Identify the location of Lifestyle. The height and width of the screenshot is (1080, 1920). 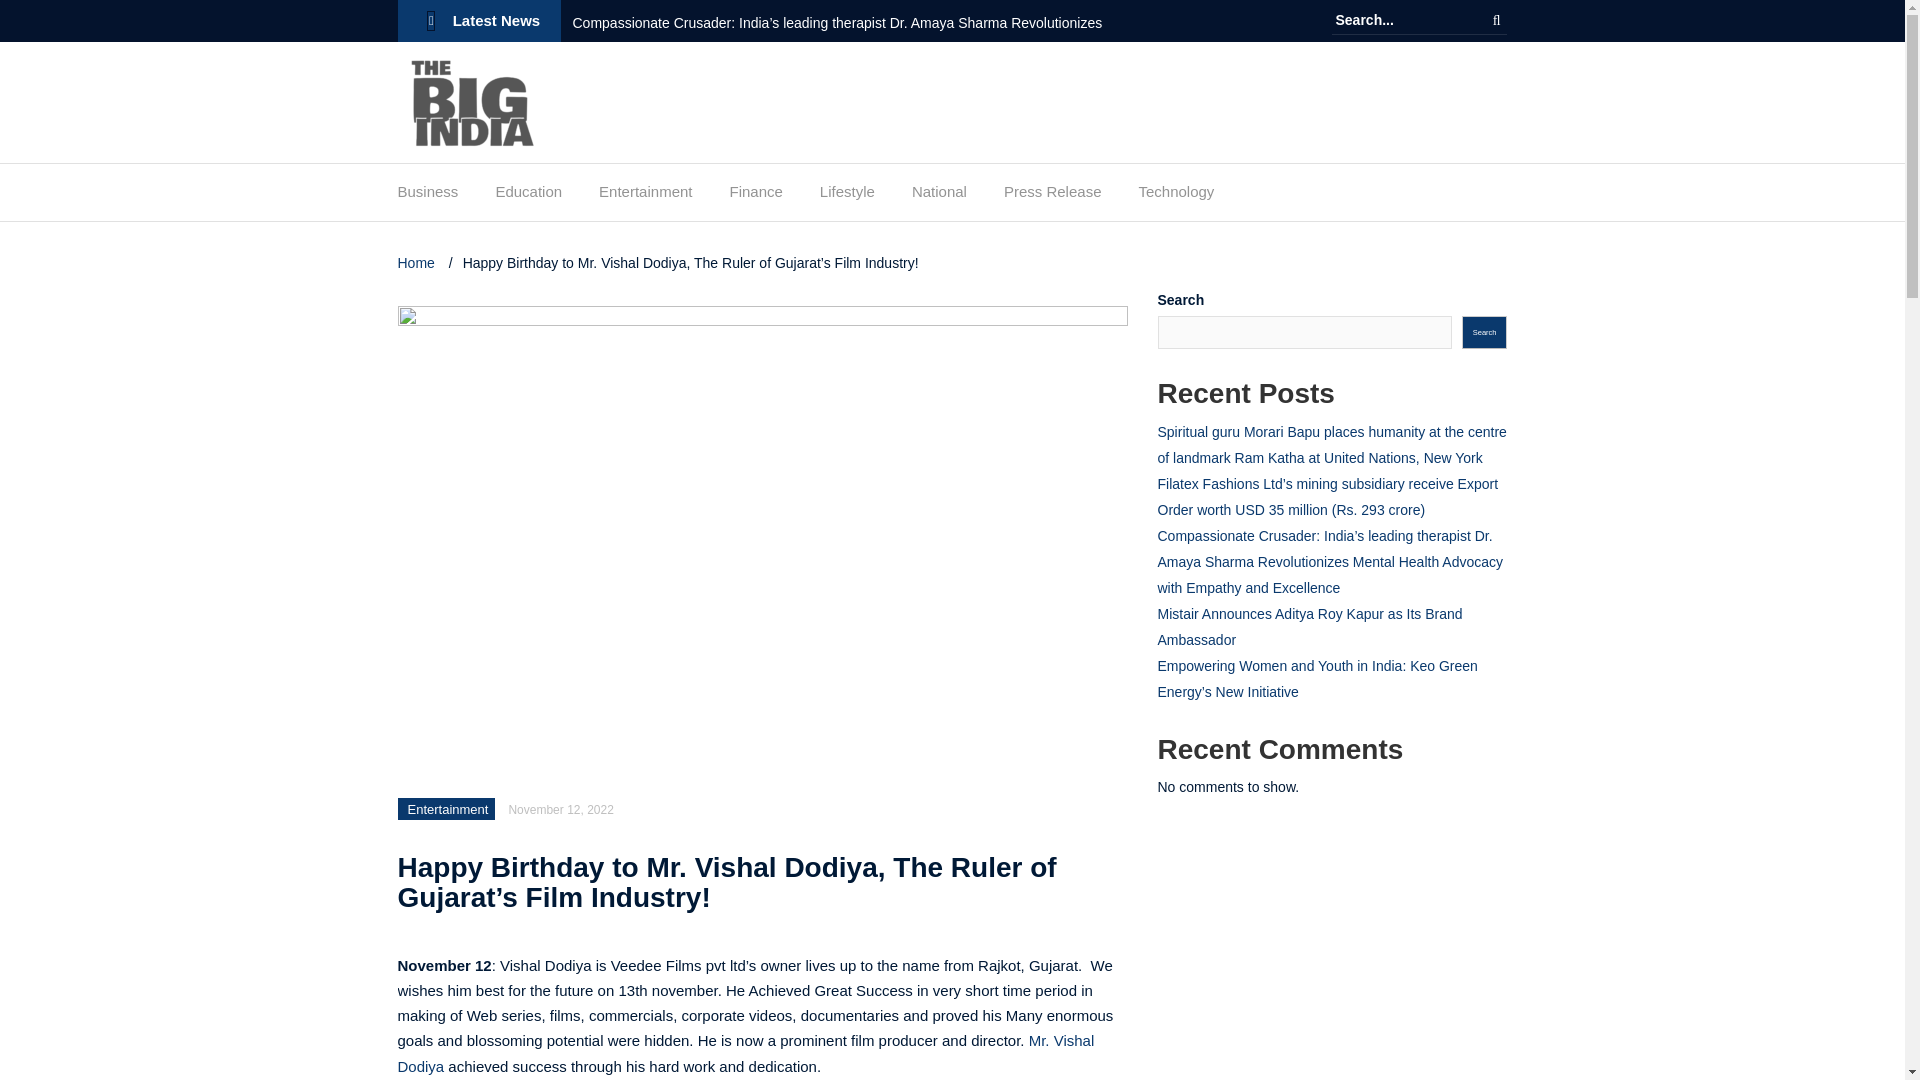
(847, 196).